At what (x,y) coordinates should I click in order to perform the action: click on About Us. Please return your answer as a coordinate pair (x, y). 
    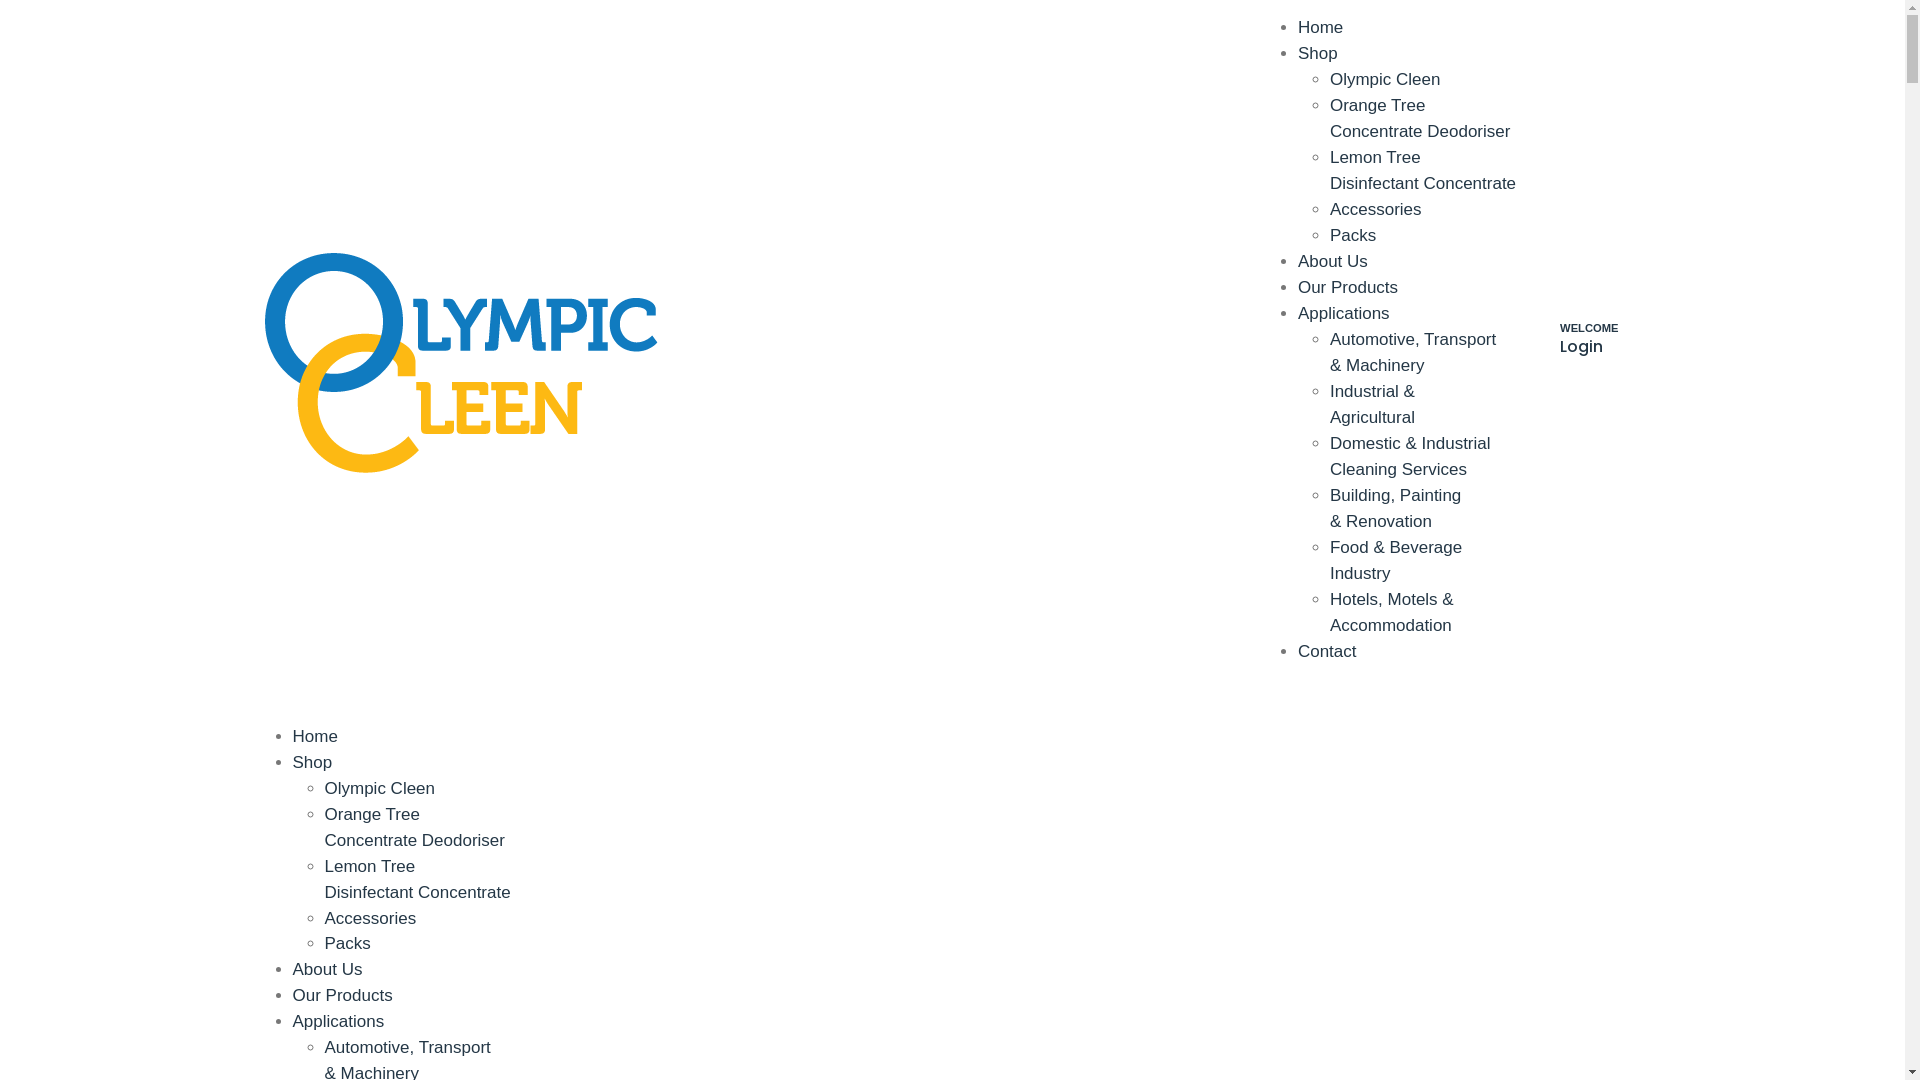
    Looking at the image, I should click on (327, 970).